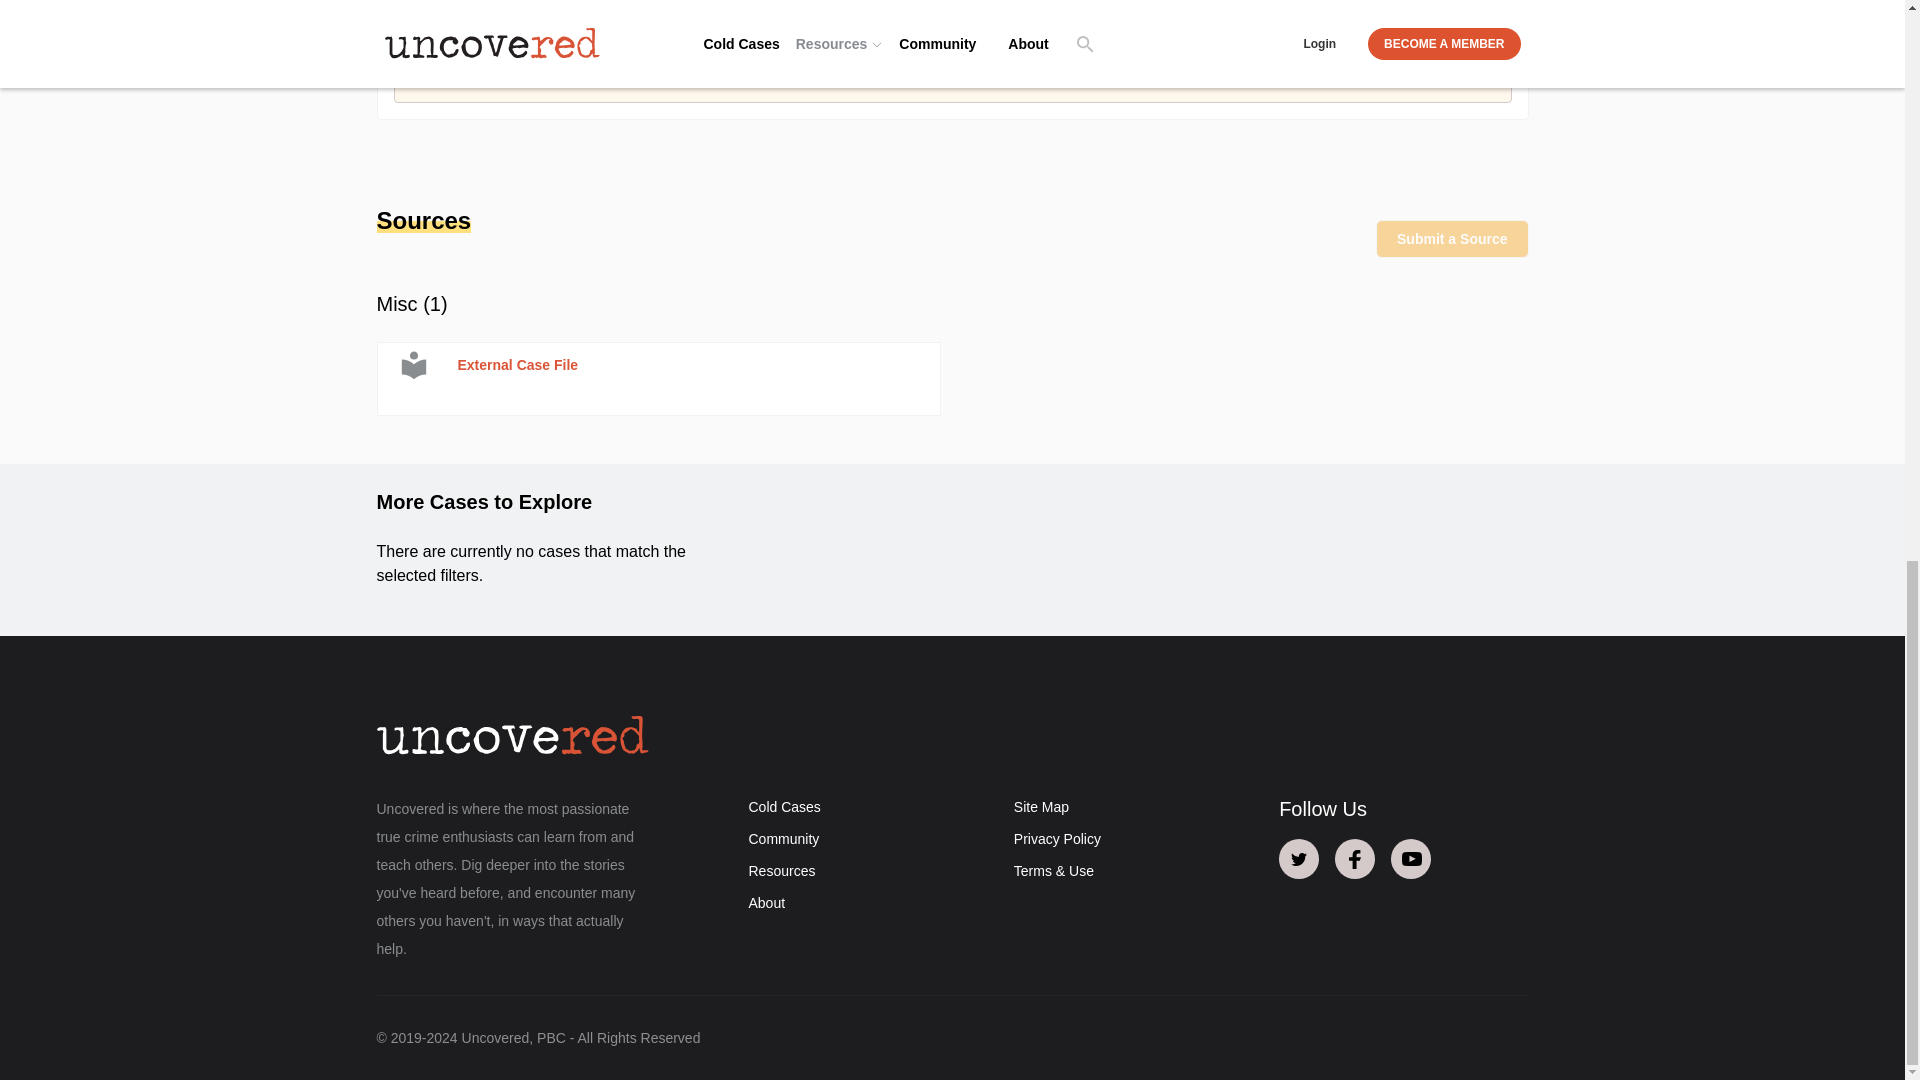  Describe the element at coordinates (781, 870) in the screenshot. I see `Resources` at that location.